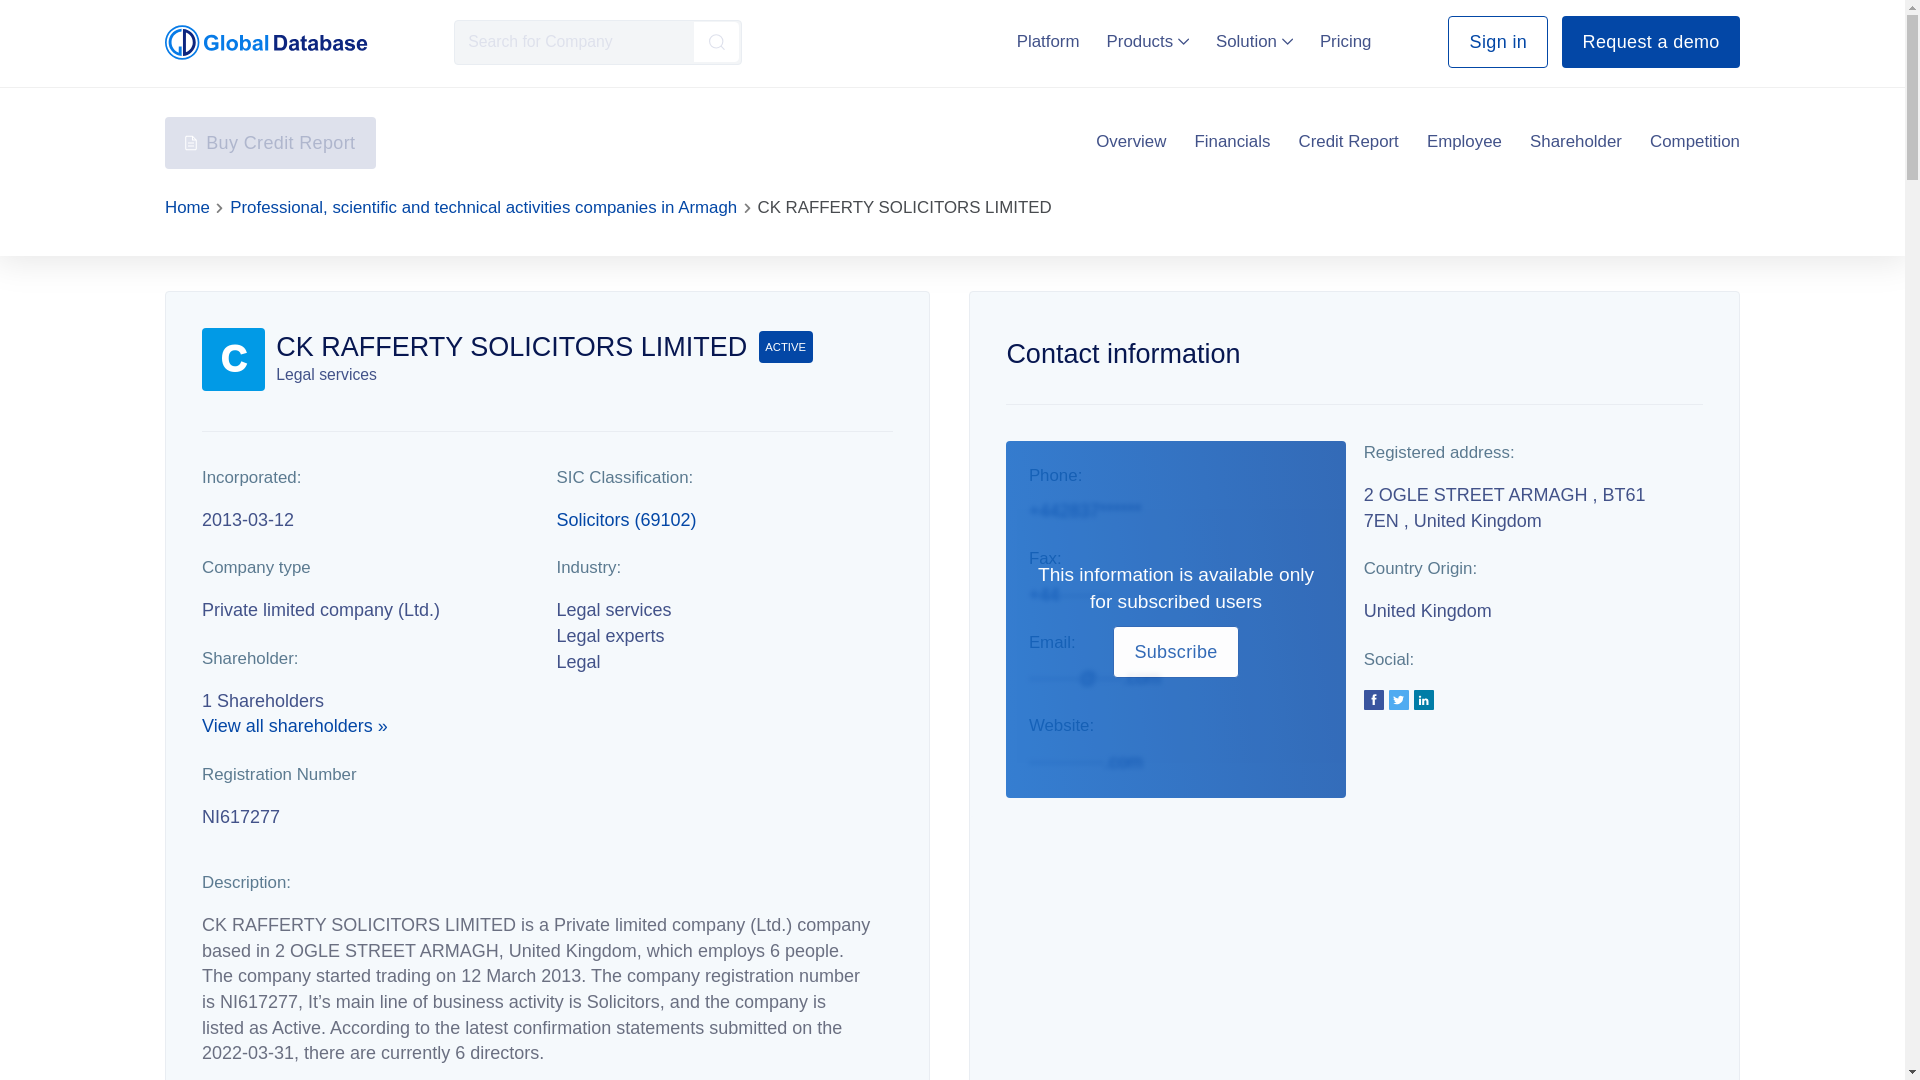  What do you see at coordinates (270, 142) in the screenshot?
I see `Buy Credit Report` at bounding box center [270, 142].